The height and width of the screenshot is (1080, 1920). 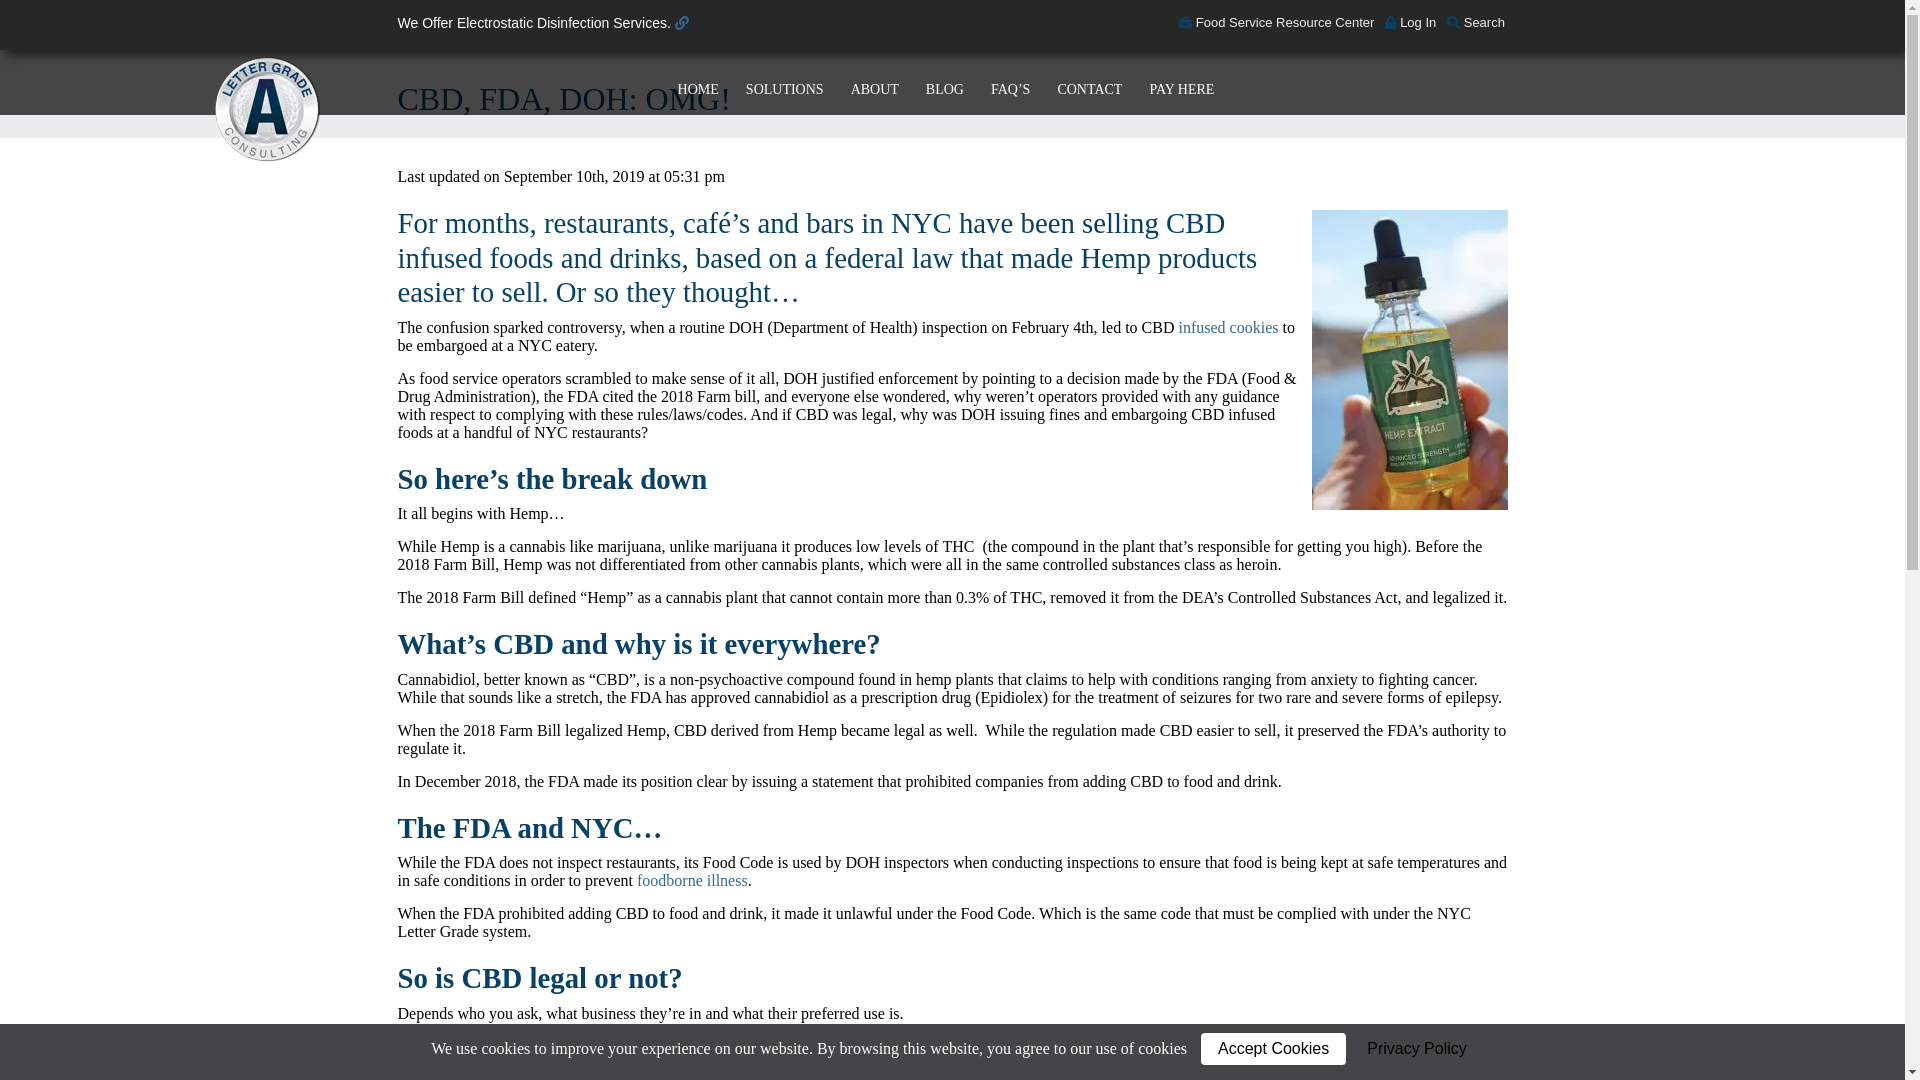 What do you see at coordinates (790, 82) in the screenshot?
I see `SOLUTIONS` at bounding box center [790, 82].